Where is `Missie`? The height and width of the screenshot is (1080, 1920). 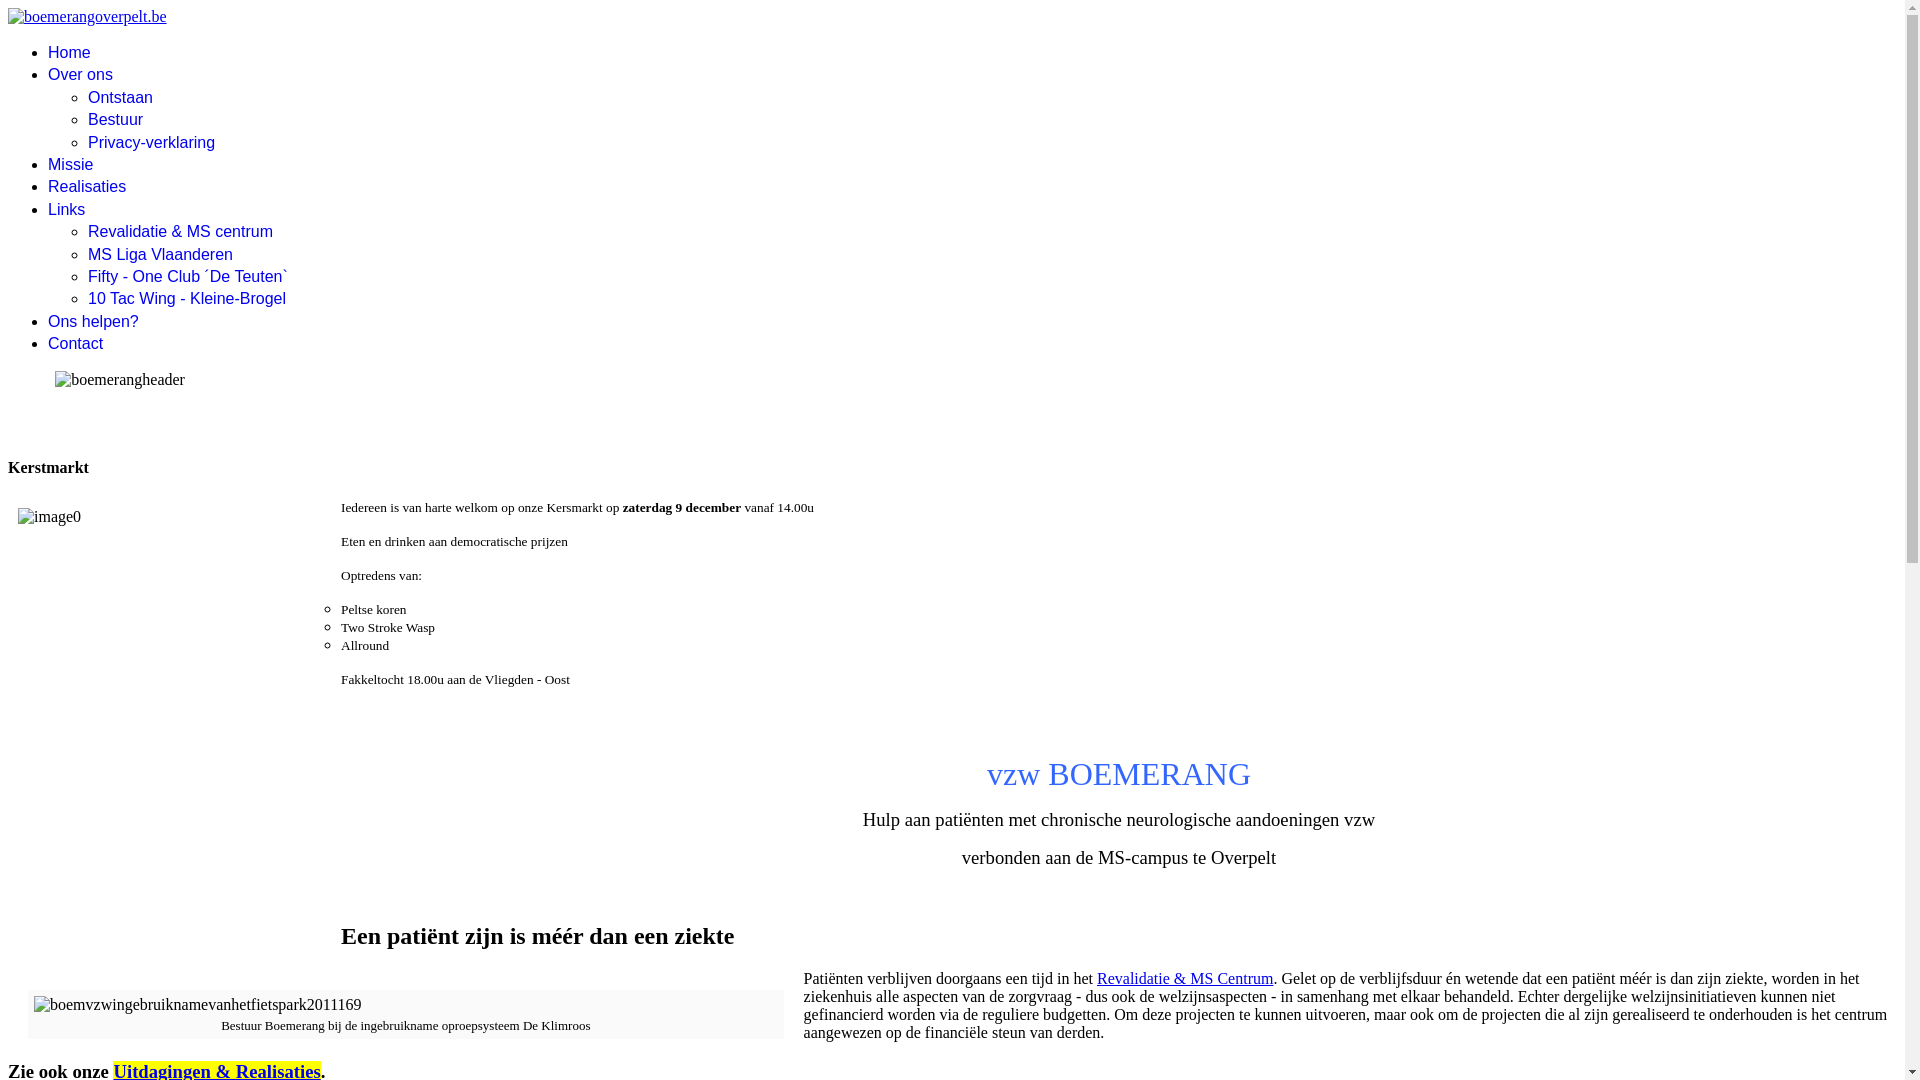
Missie is located at coordinates (70, 164).